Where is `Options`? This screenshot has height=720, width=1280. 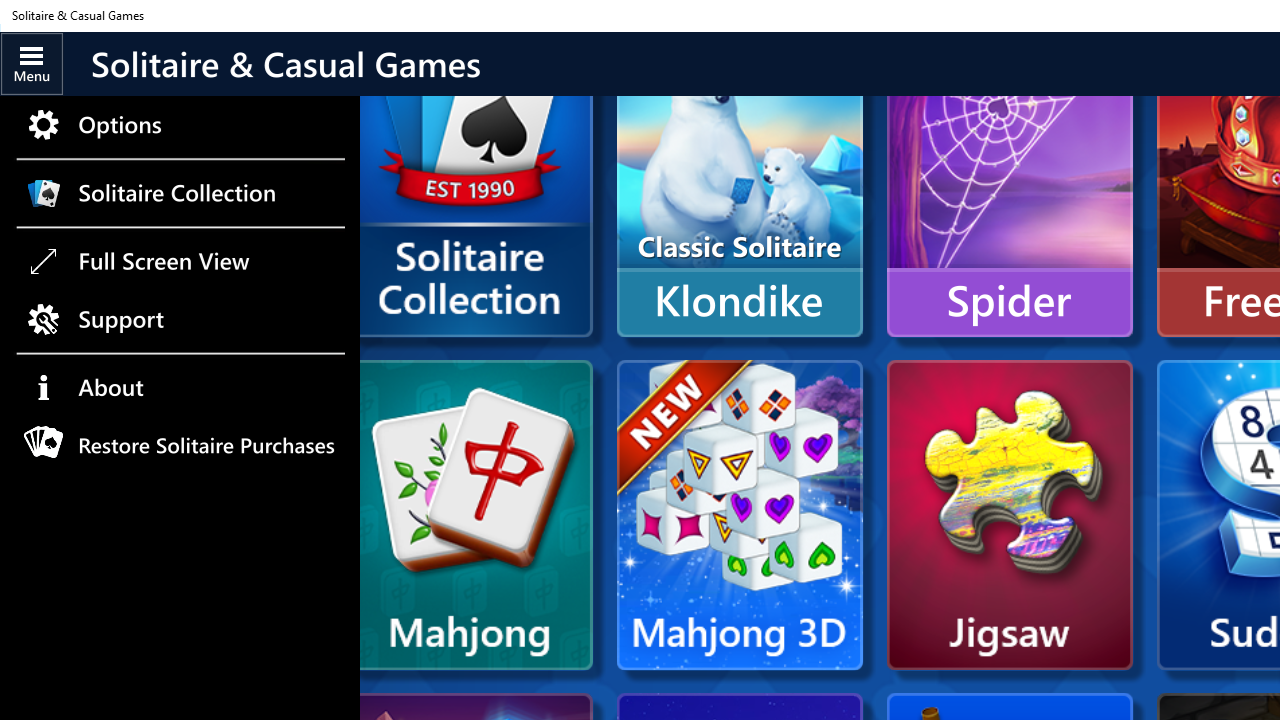
Options is located at coordinates (180, 124).